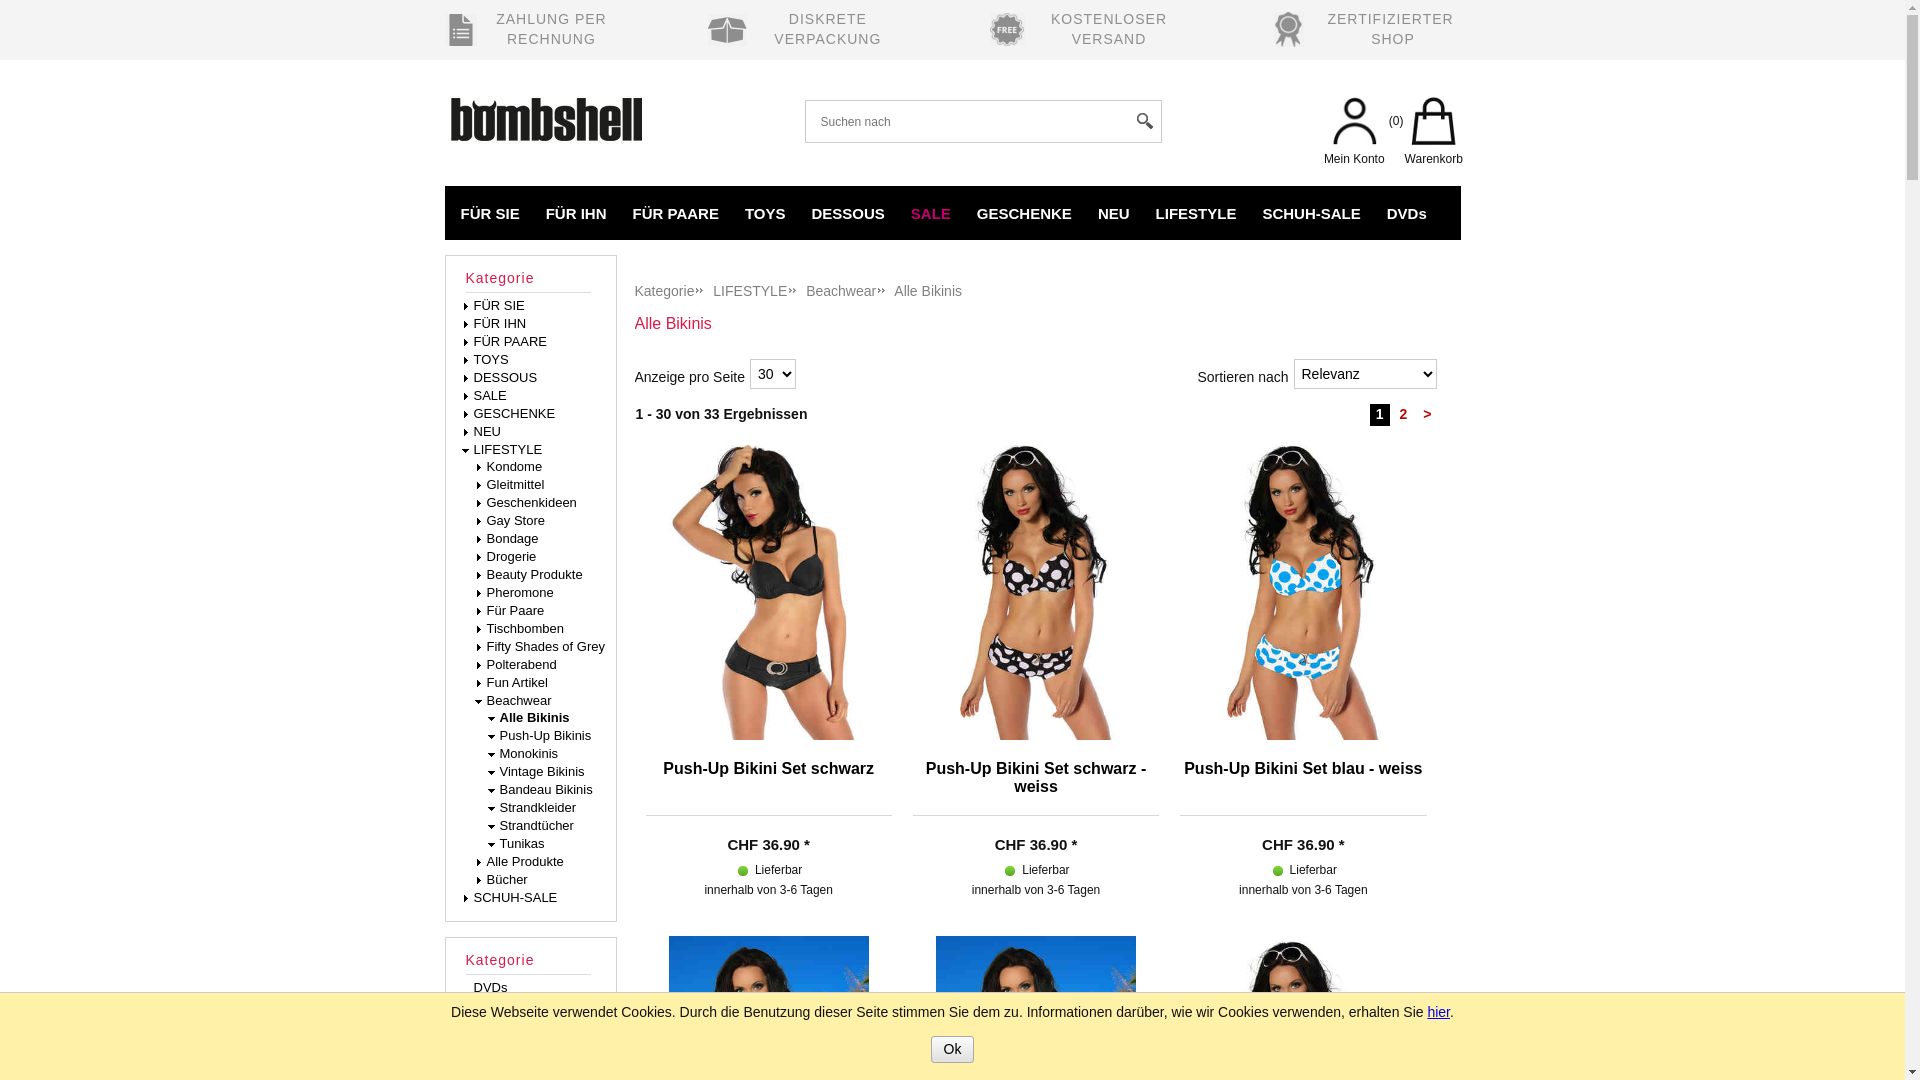 The image size is (1920, 1080). I want to click on Kategorie, so click(536, 962).